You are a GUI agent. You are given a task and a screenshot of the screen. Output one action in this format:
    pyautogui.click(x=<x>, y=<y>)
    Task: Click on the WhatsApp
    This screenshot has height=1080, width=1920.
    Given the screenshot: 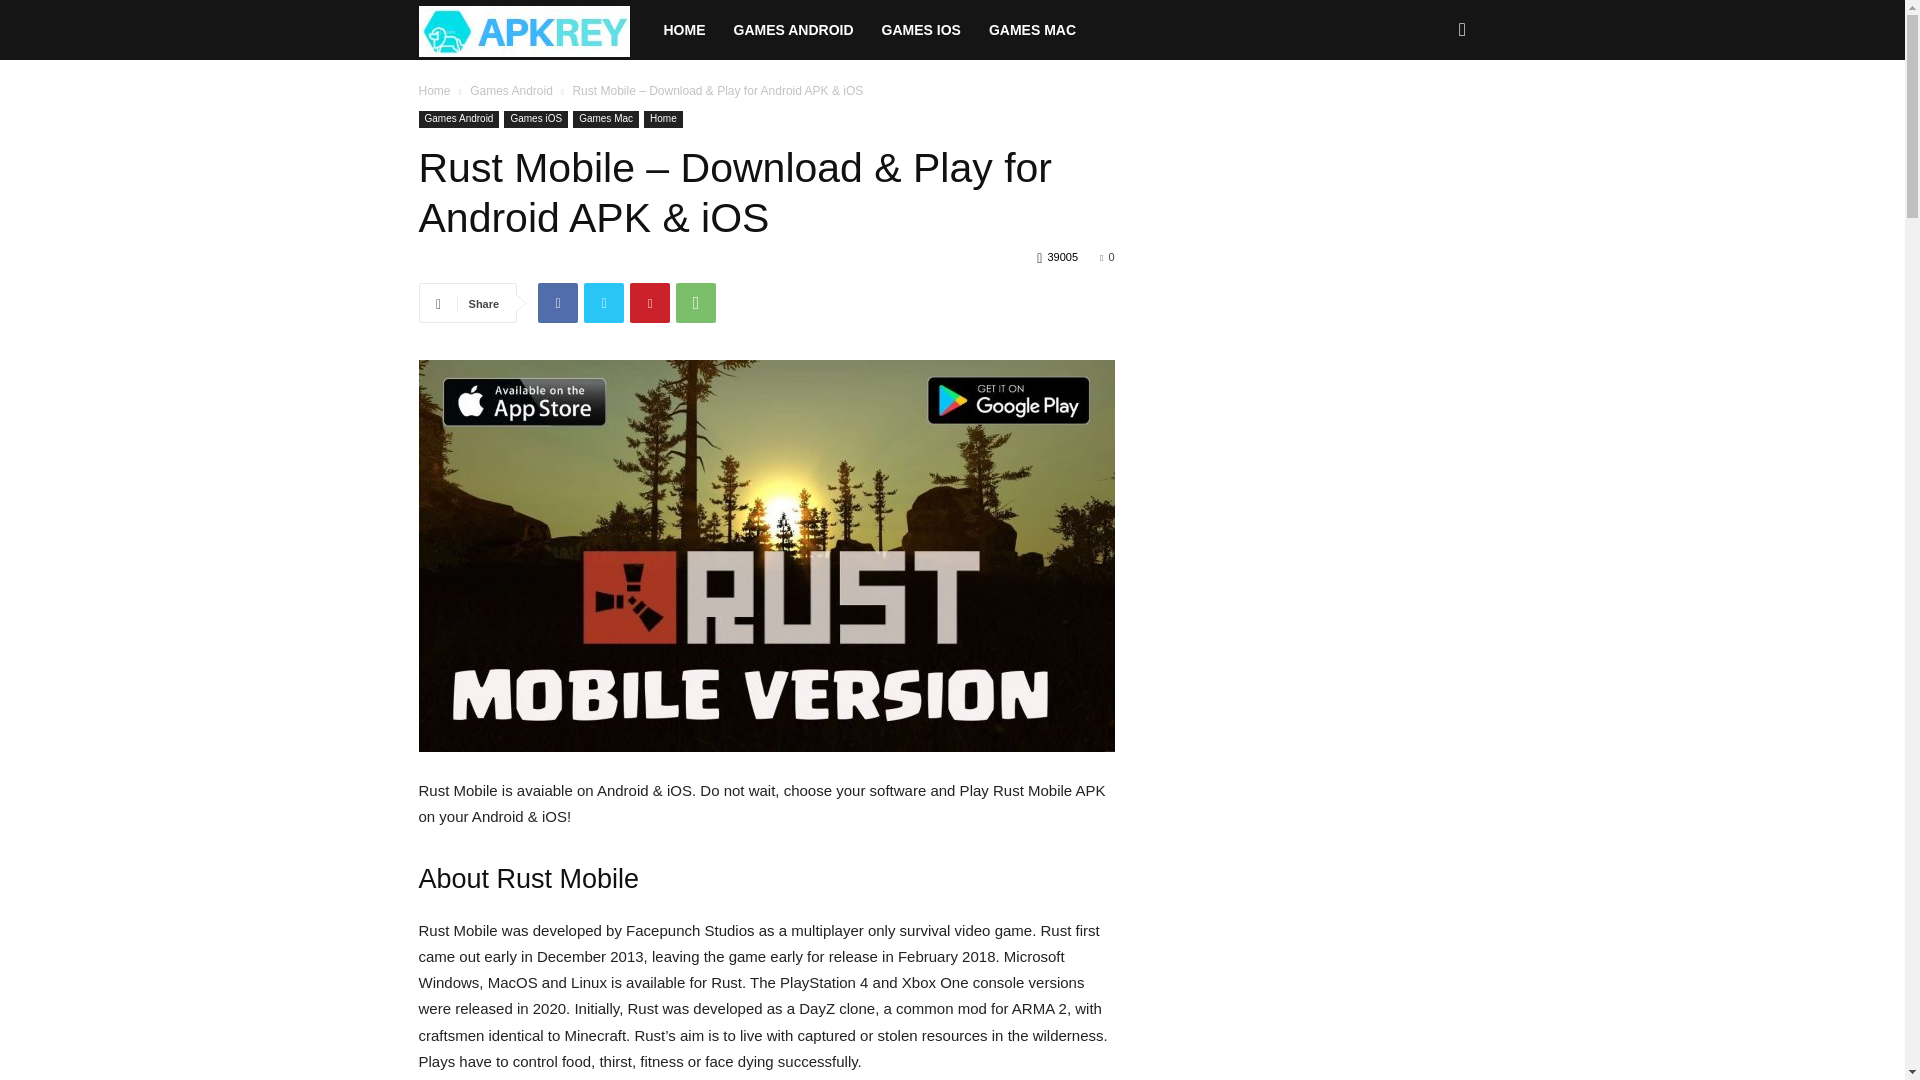 What is the action you would take?
    pyautogui.click(x=696, y=302)
    